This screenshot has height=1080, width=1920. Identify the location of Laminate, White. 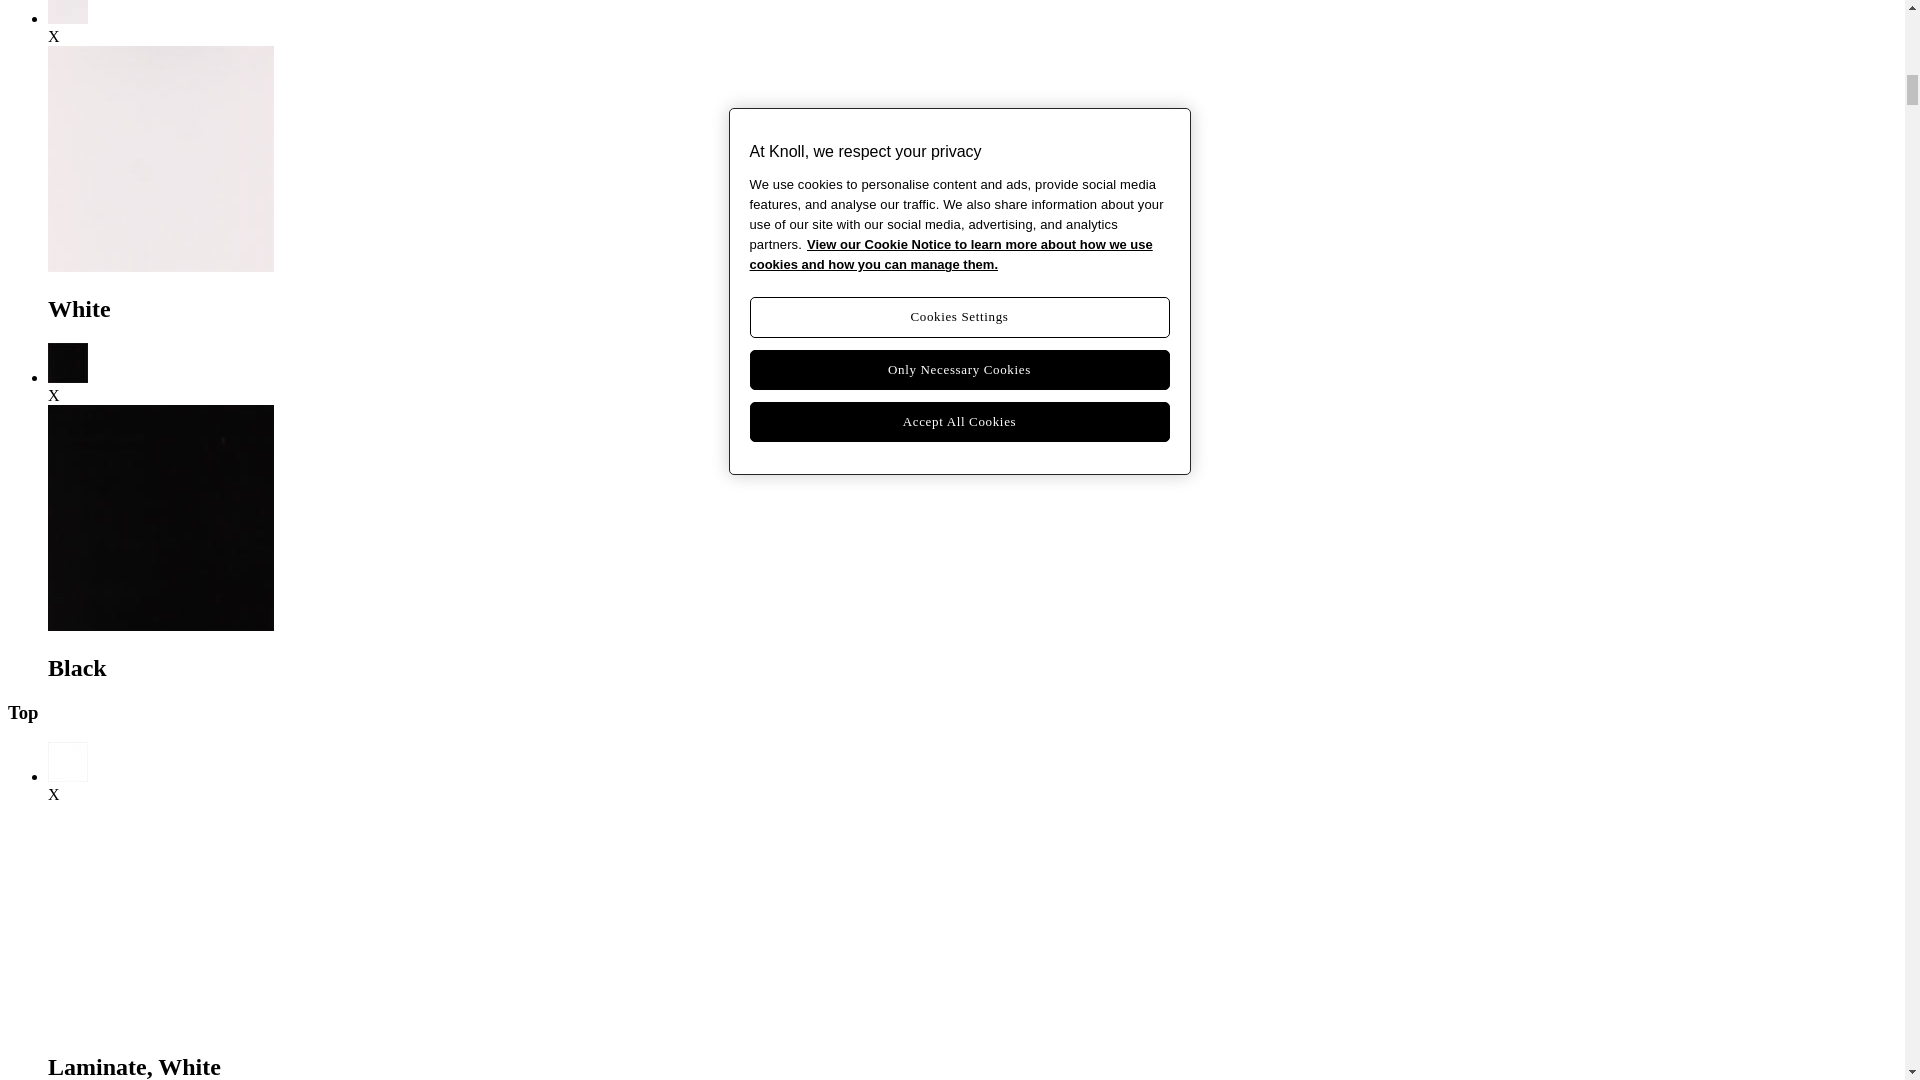
(68, 776).